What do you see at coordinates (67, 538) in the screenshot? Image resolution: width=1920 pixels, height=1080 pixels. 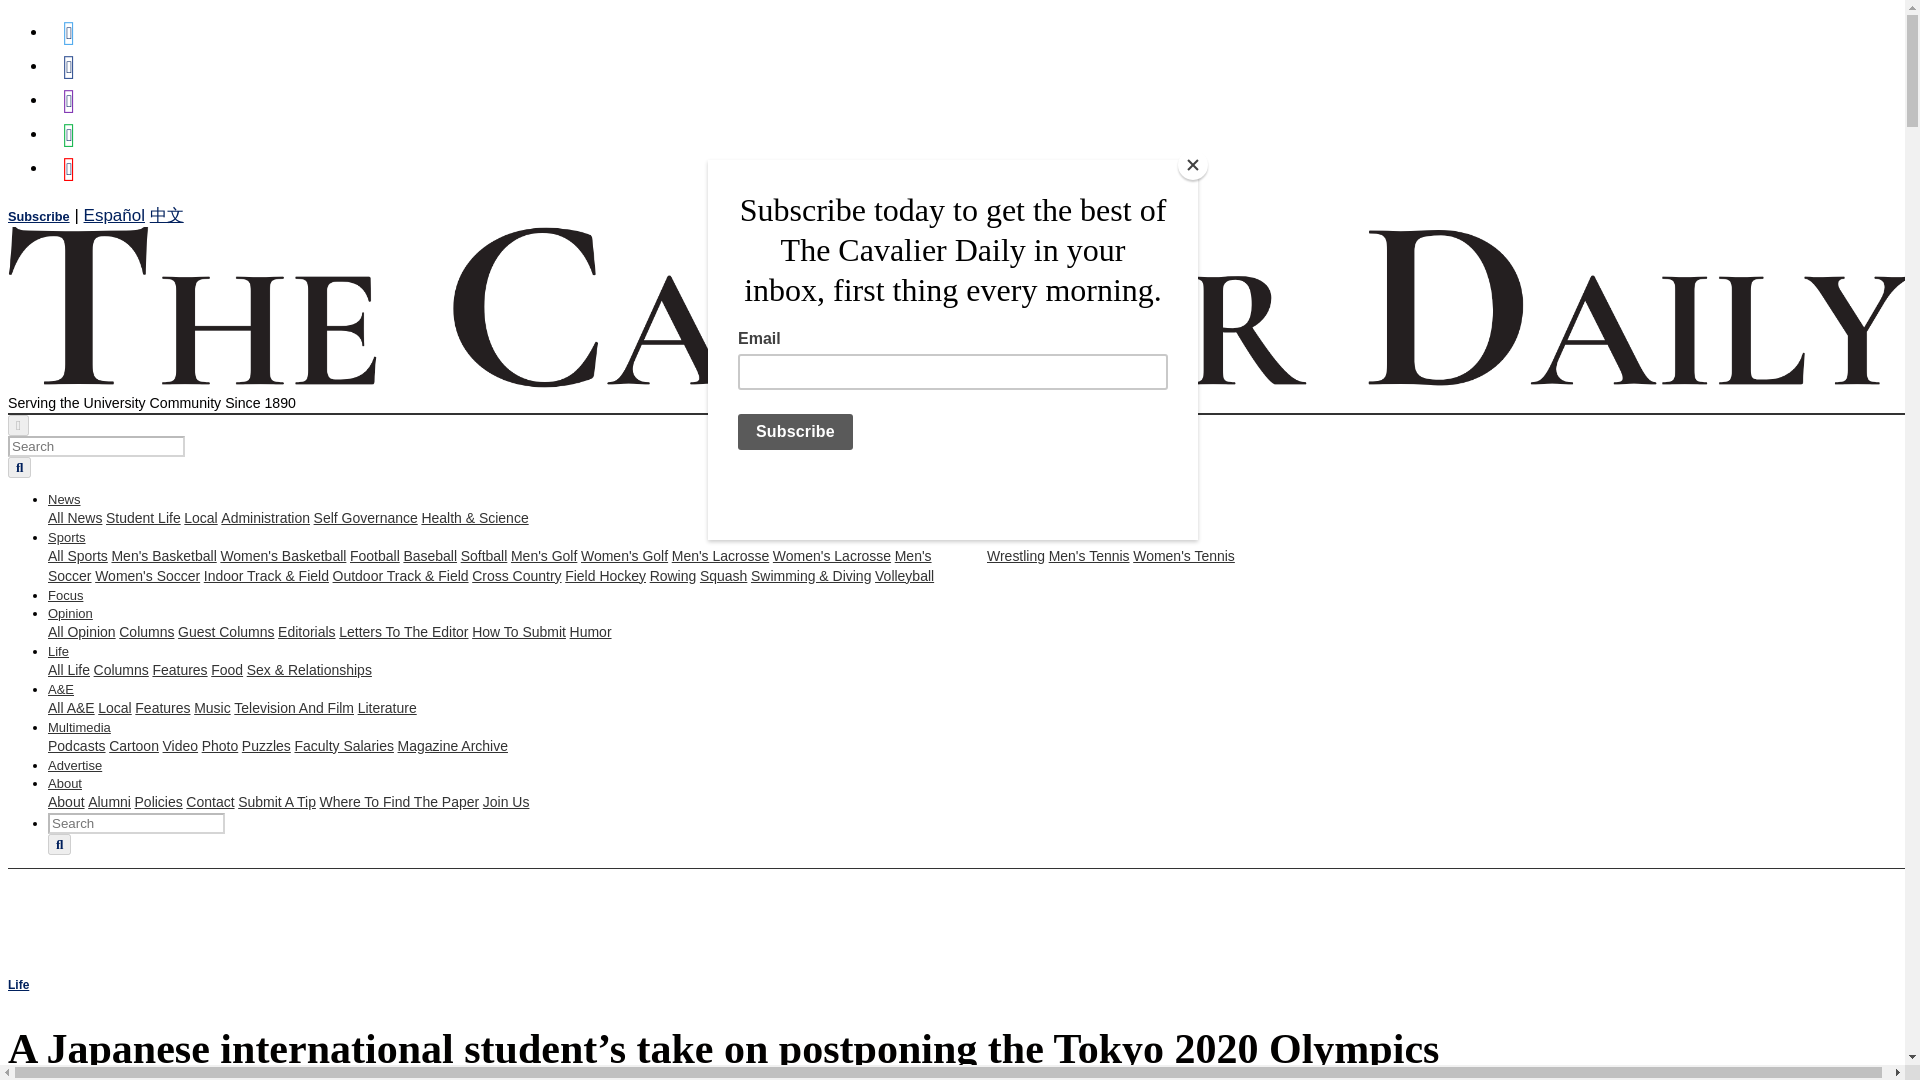 I see `Sports` at bounding box center [67, 538].